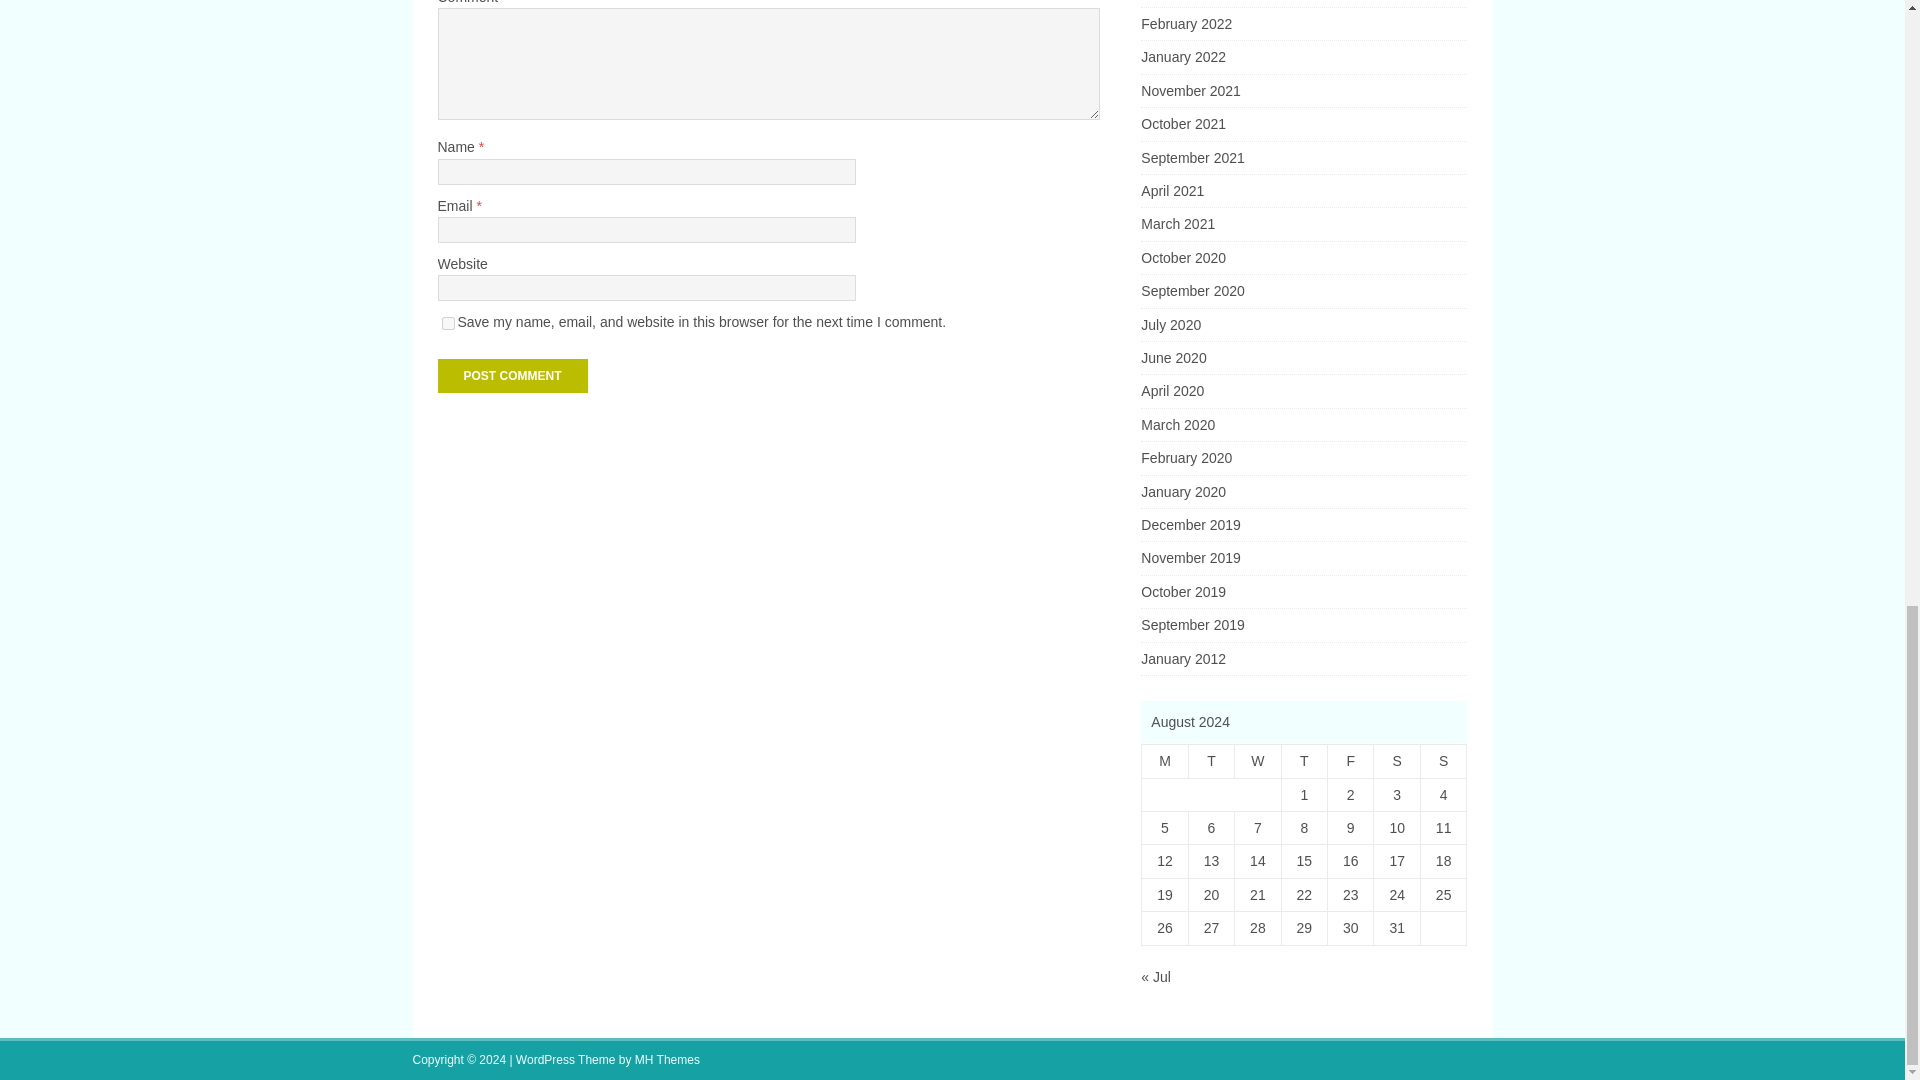 Image resolution: width=1920 pixels, height=1080 pixels. Describe the element at coordinates (1257, 761) in the screenshot. I see `Wednesday` at that location.